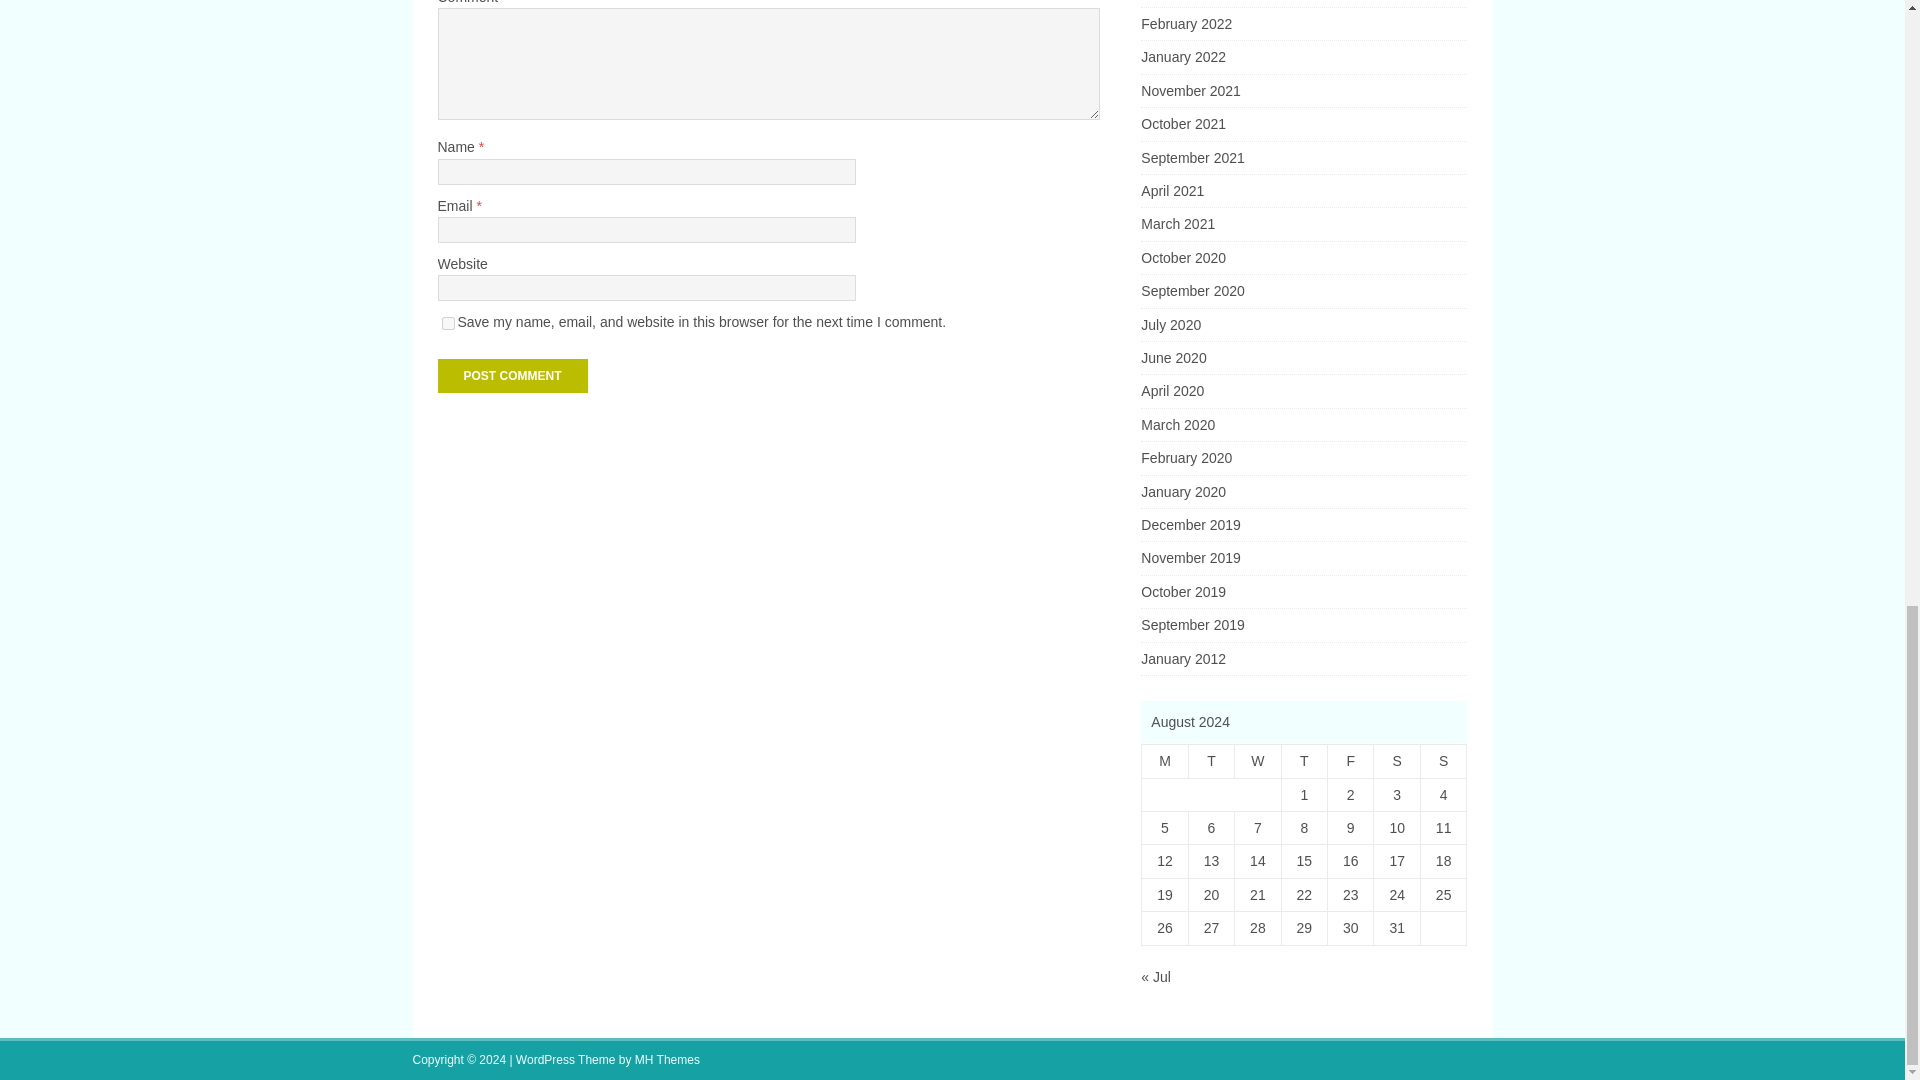 Image resolution: width=1920 pixels, height=1080 pixels. Describe the element at coordinates (1257, 761) in the screenshot. I see `Wednesday` at that location.